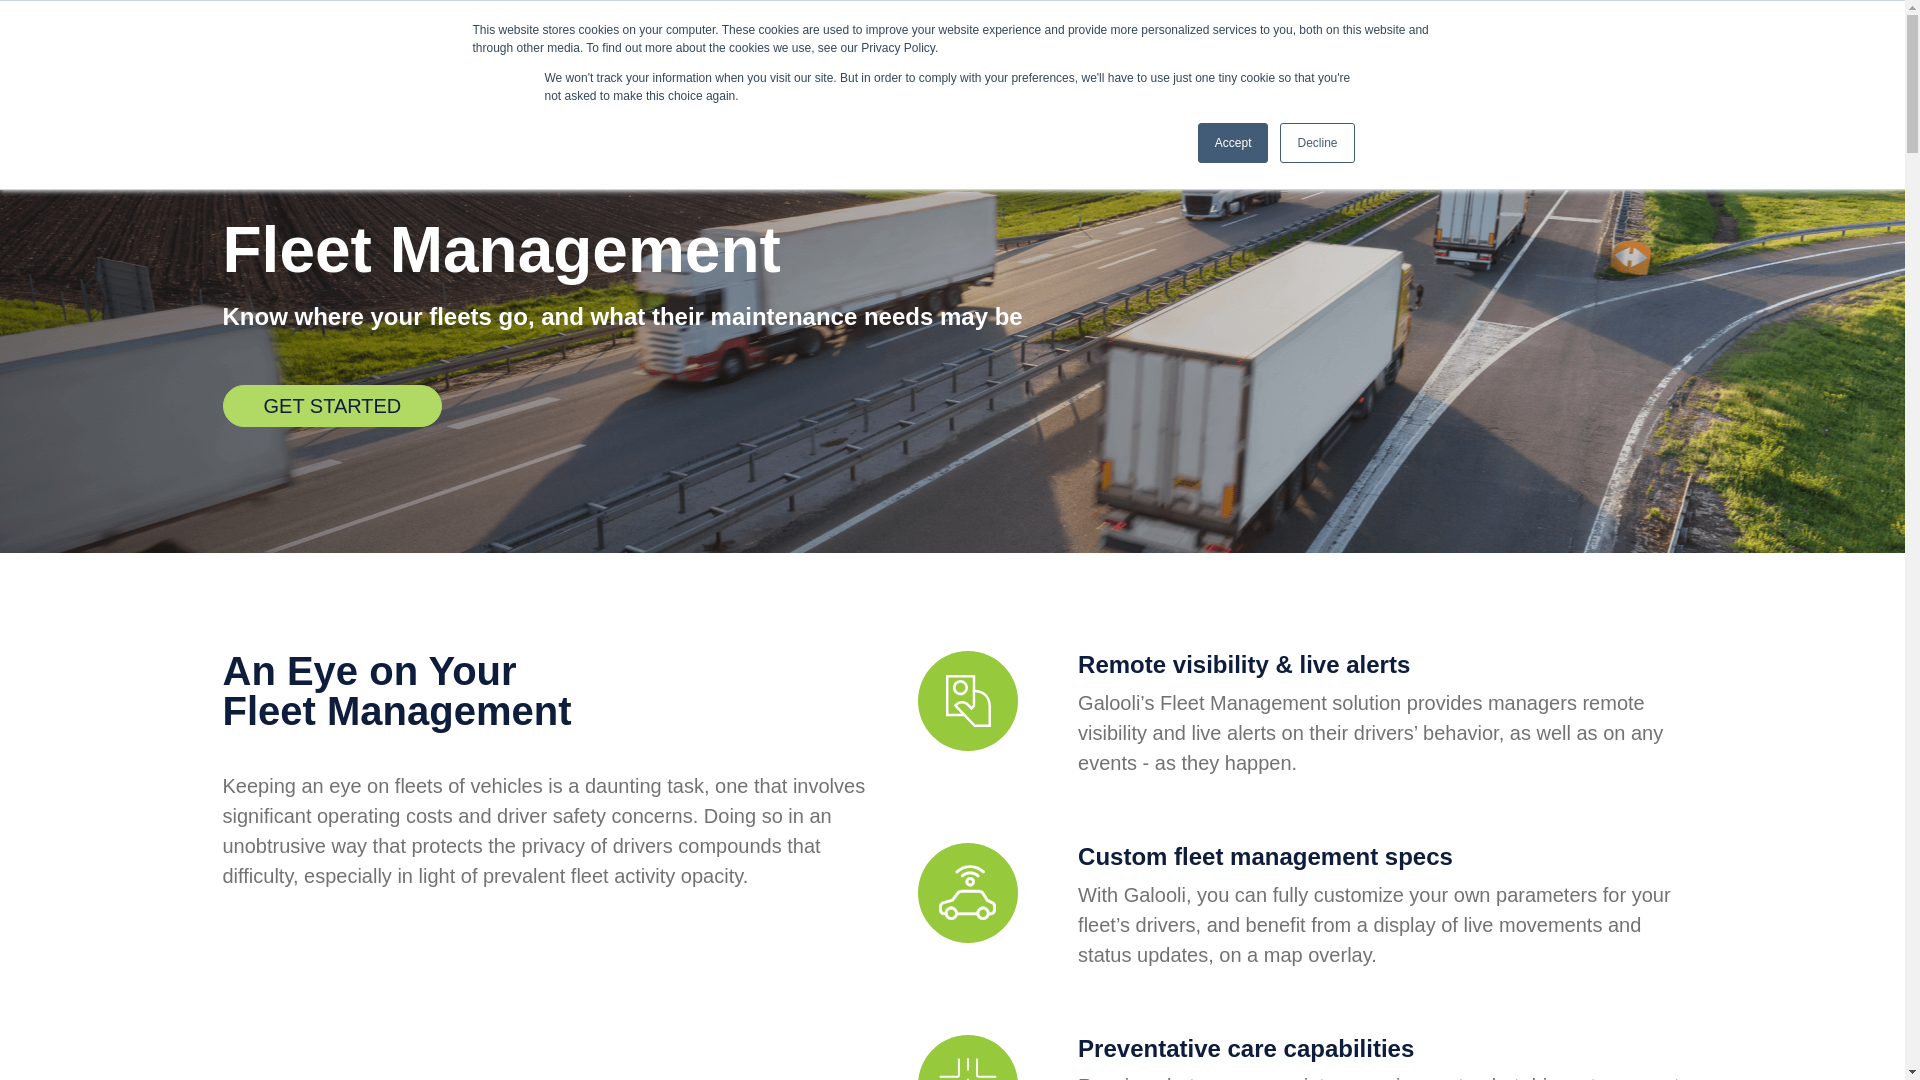 Image resolution: width=1920 pixels, height=1080 pixels. What do you see at coordinates (771, 48) in the screenshot?
I see `Product` at bounding box center [771, 48].